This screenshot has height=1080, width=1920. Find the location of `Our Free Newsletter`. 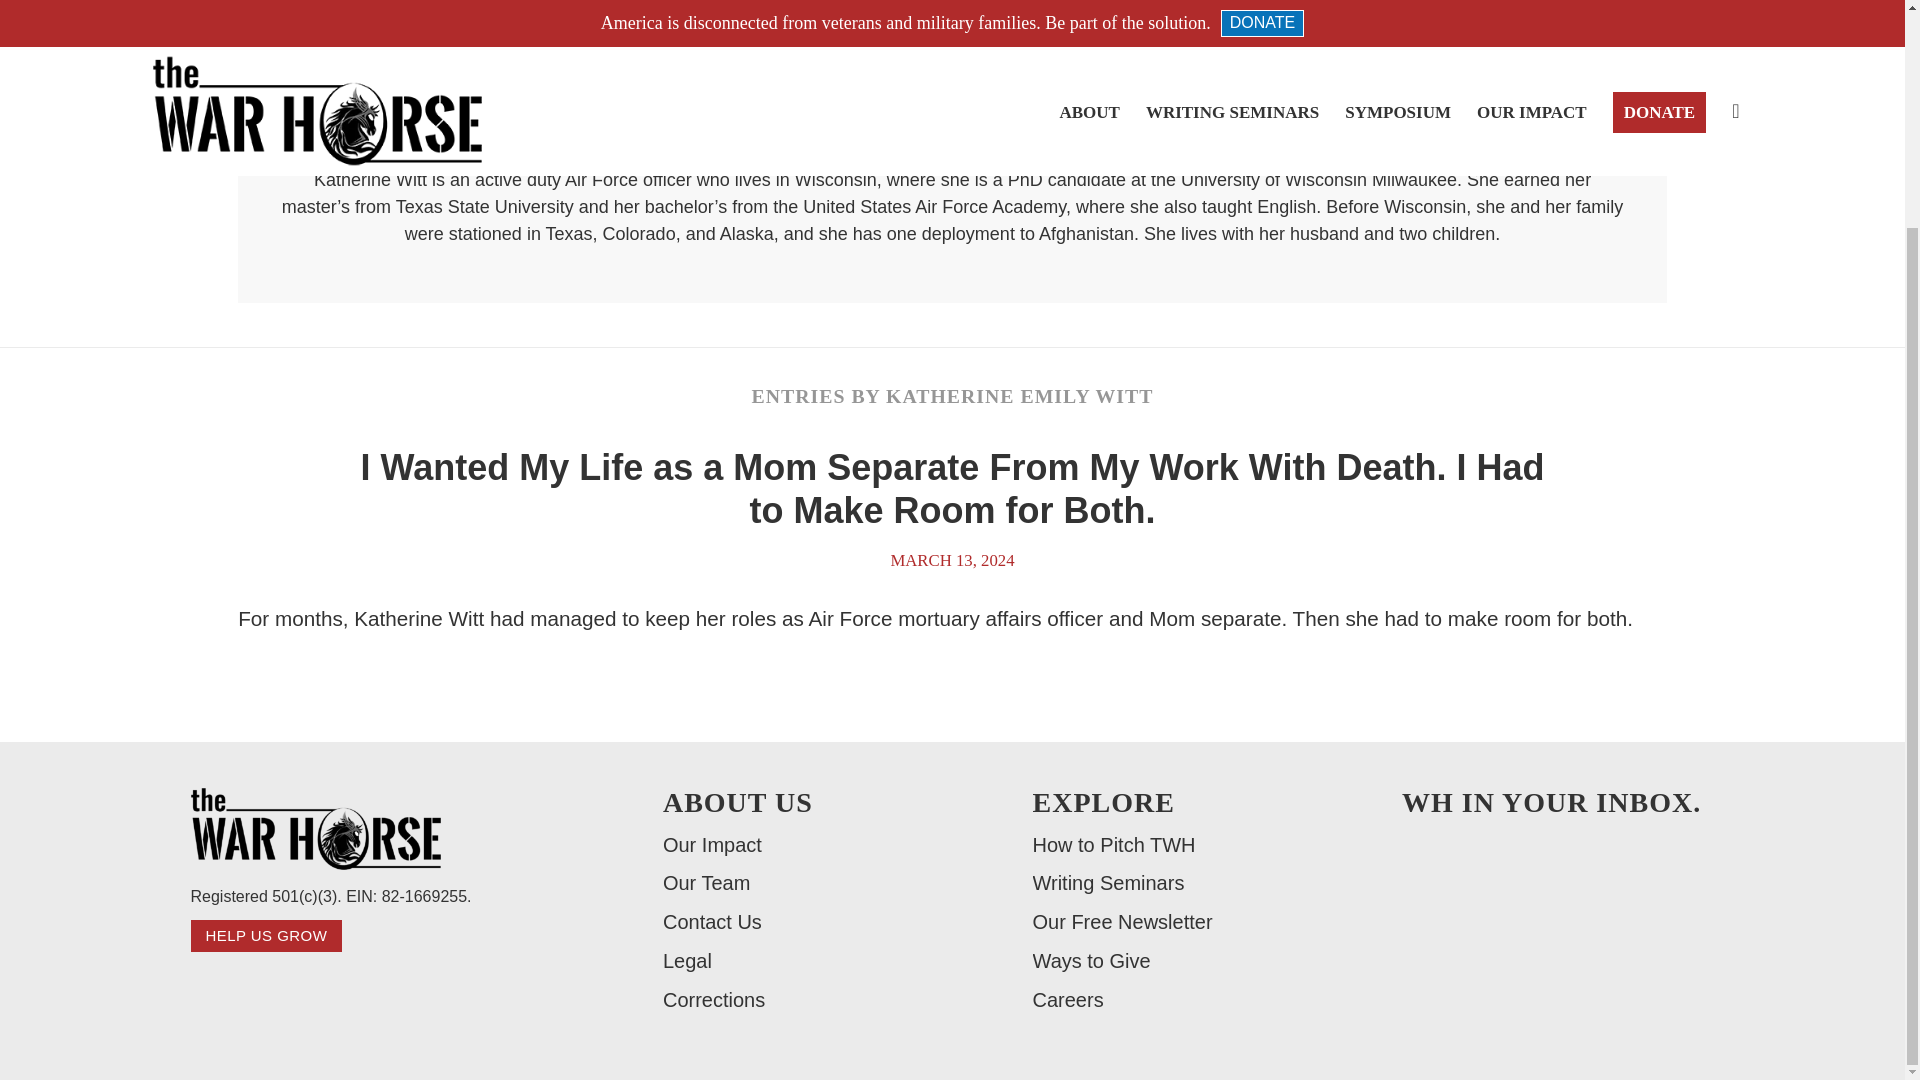

Our Free Newsletter is located at coordinates (1170, 922).